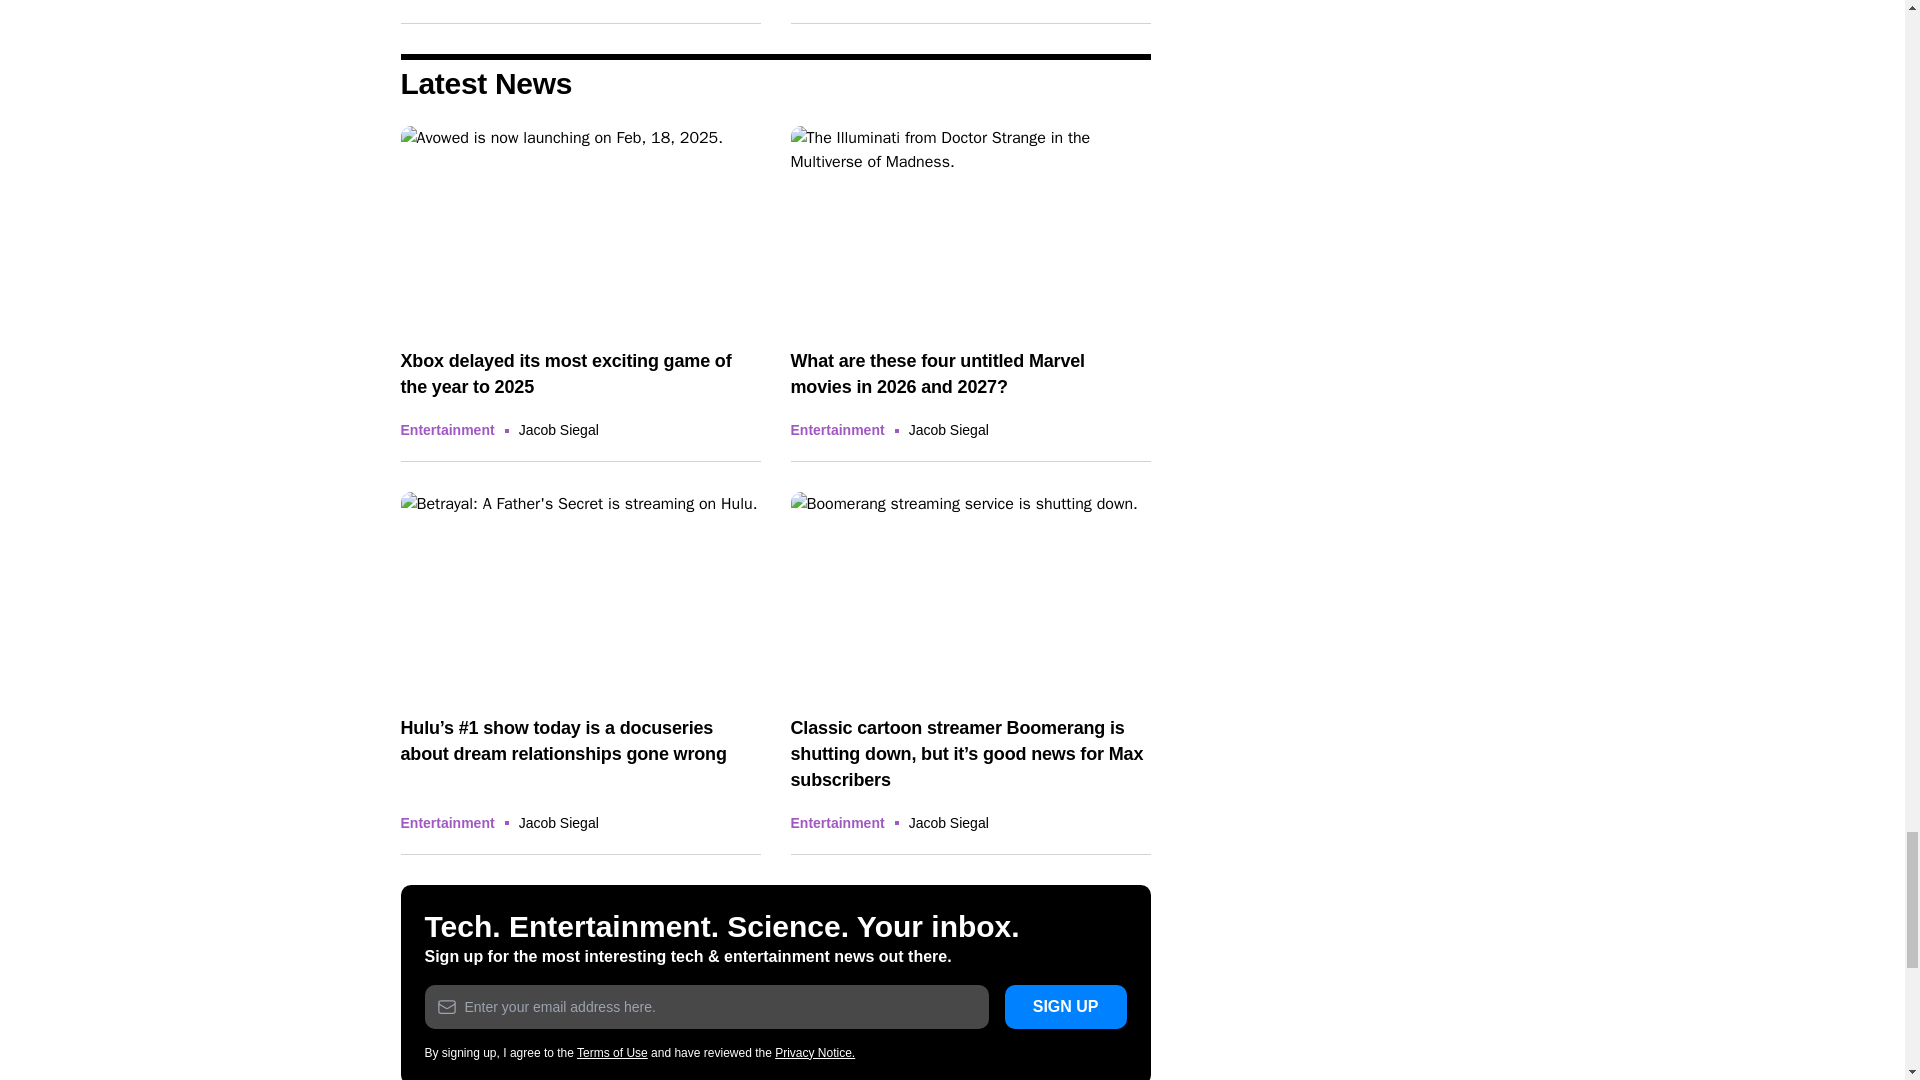 Image resolution: width=1920 pixels, height=1080 pixels. I want to click on Marvel movies, so click(970, 228).